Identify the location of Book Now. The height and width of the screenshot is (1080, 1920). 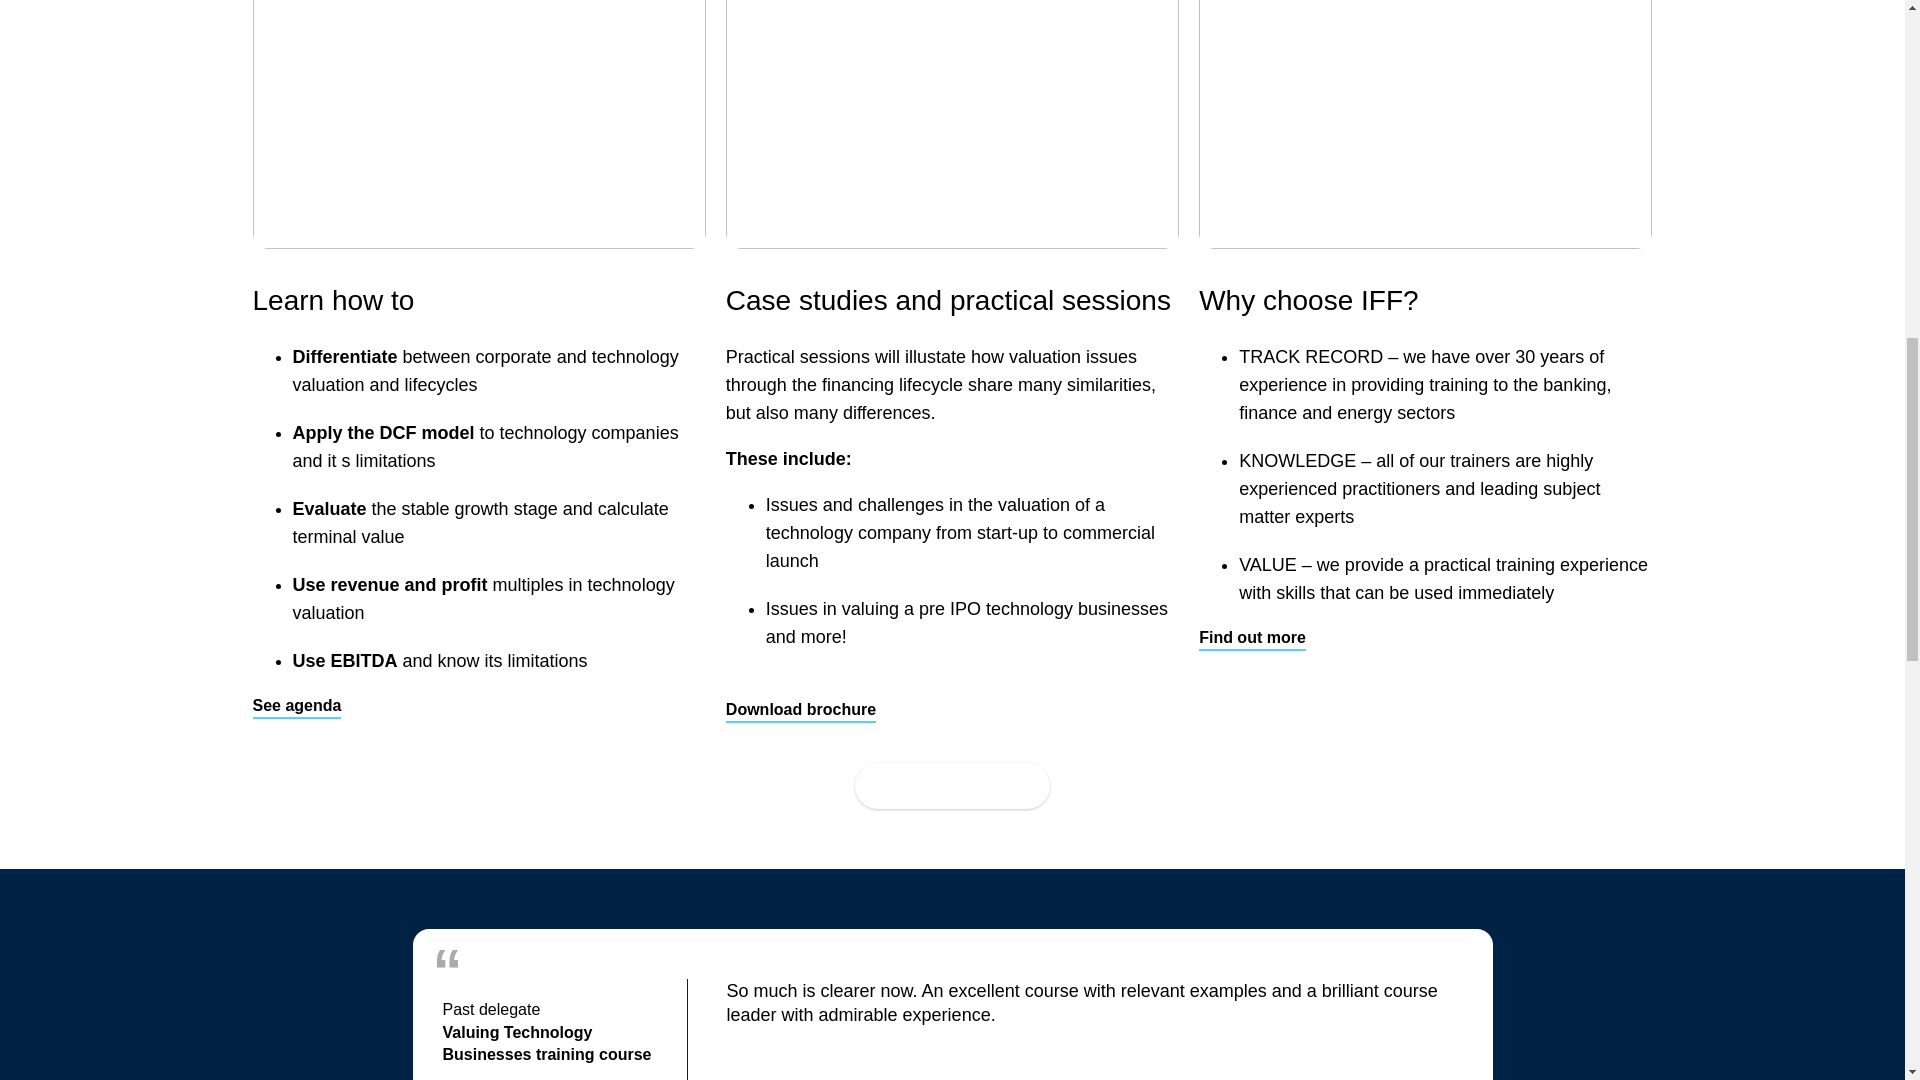
(951, 785).